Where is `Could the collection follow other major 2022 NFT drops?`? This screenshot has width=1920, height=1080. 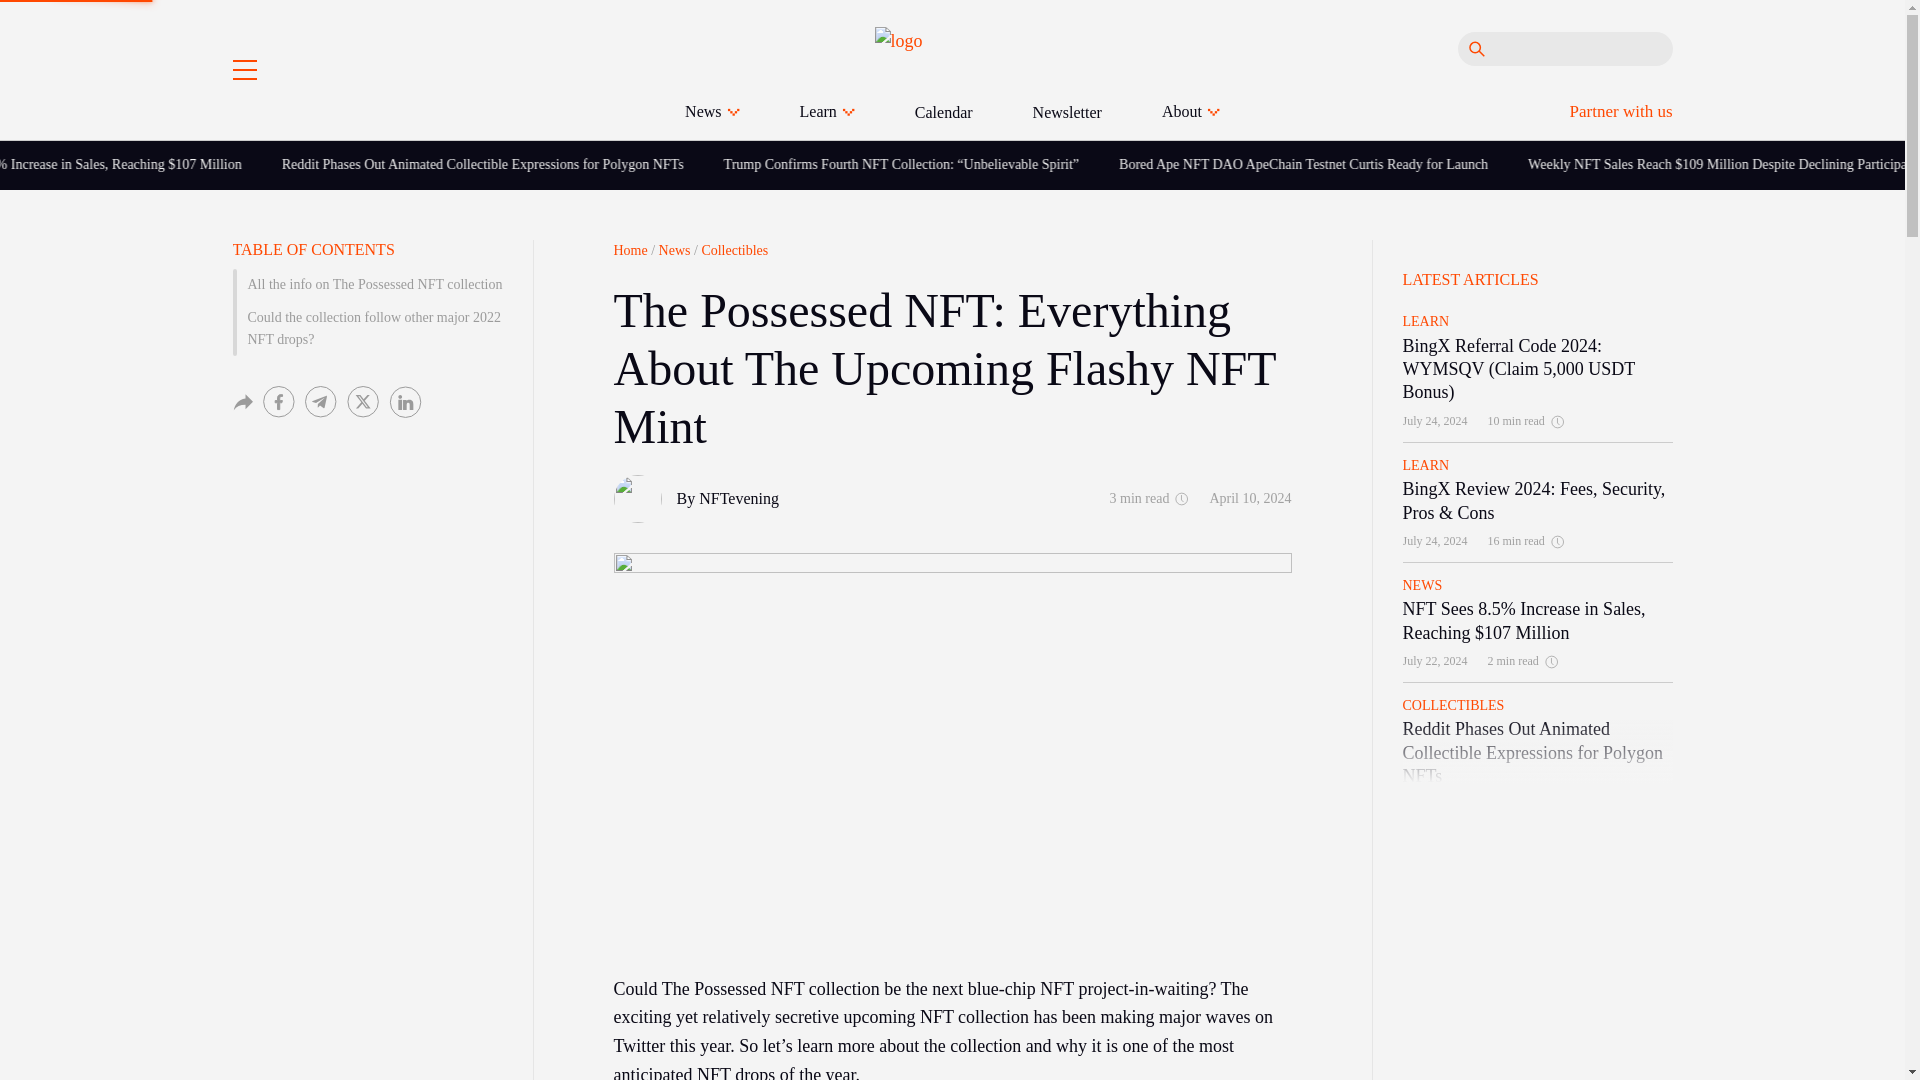
Could the collection follow other major 2022 NFT drops? is located at coordinates (366, 330).